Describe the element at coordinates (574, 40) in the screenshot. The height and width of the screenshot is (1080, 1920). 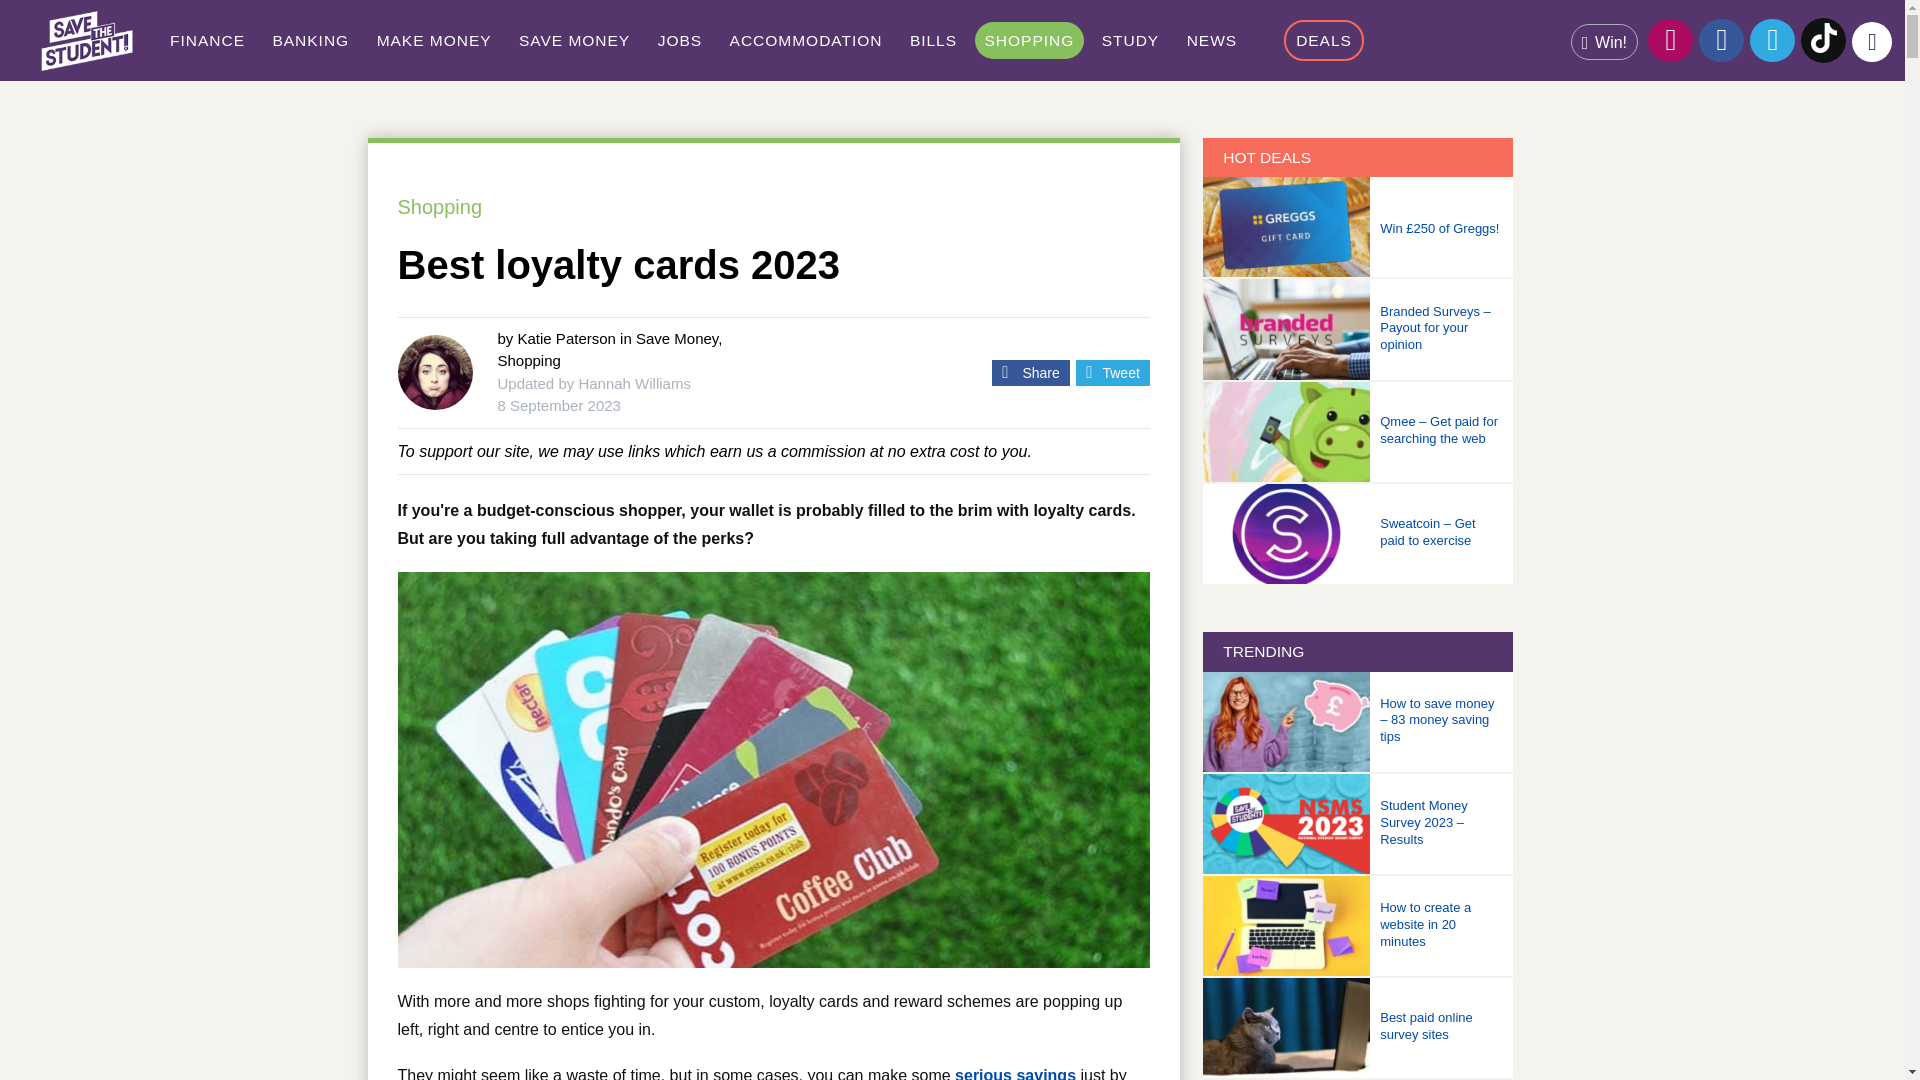
I see `SAVE MONEY` at that location.